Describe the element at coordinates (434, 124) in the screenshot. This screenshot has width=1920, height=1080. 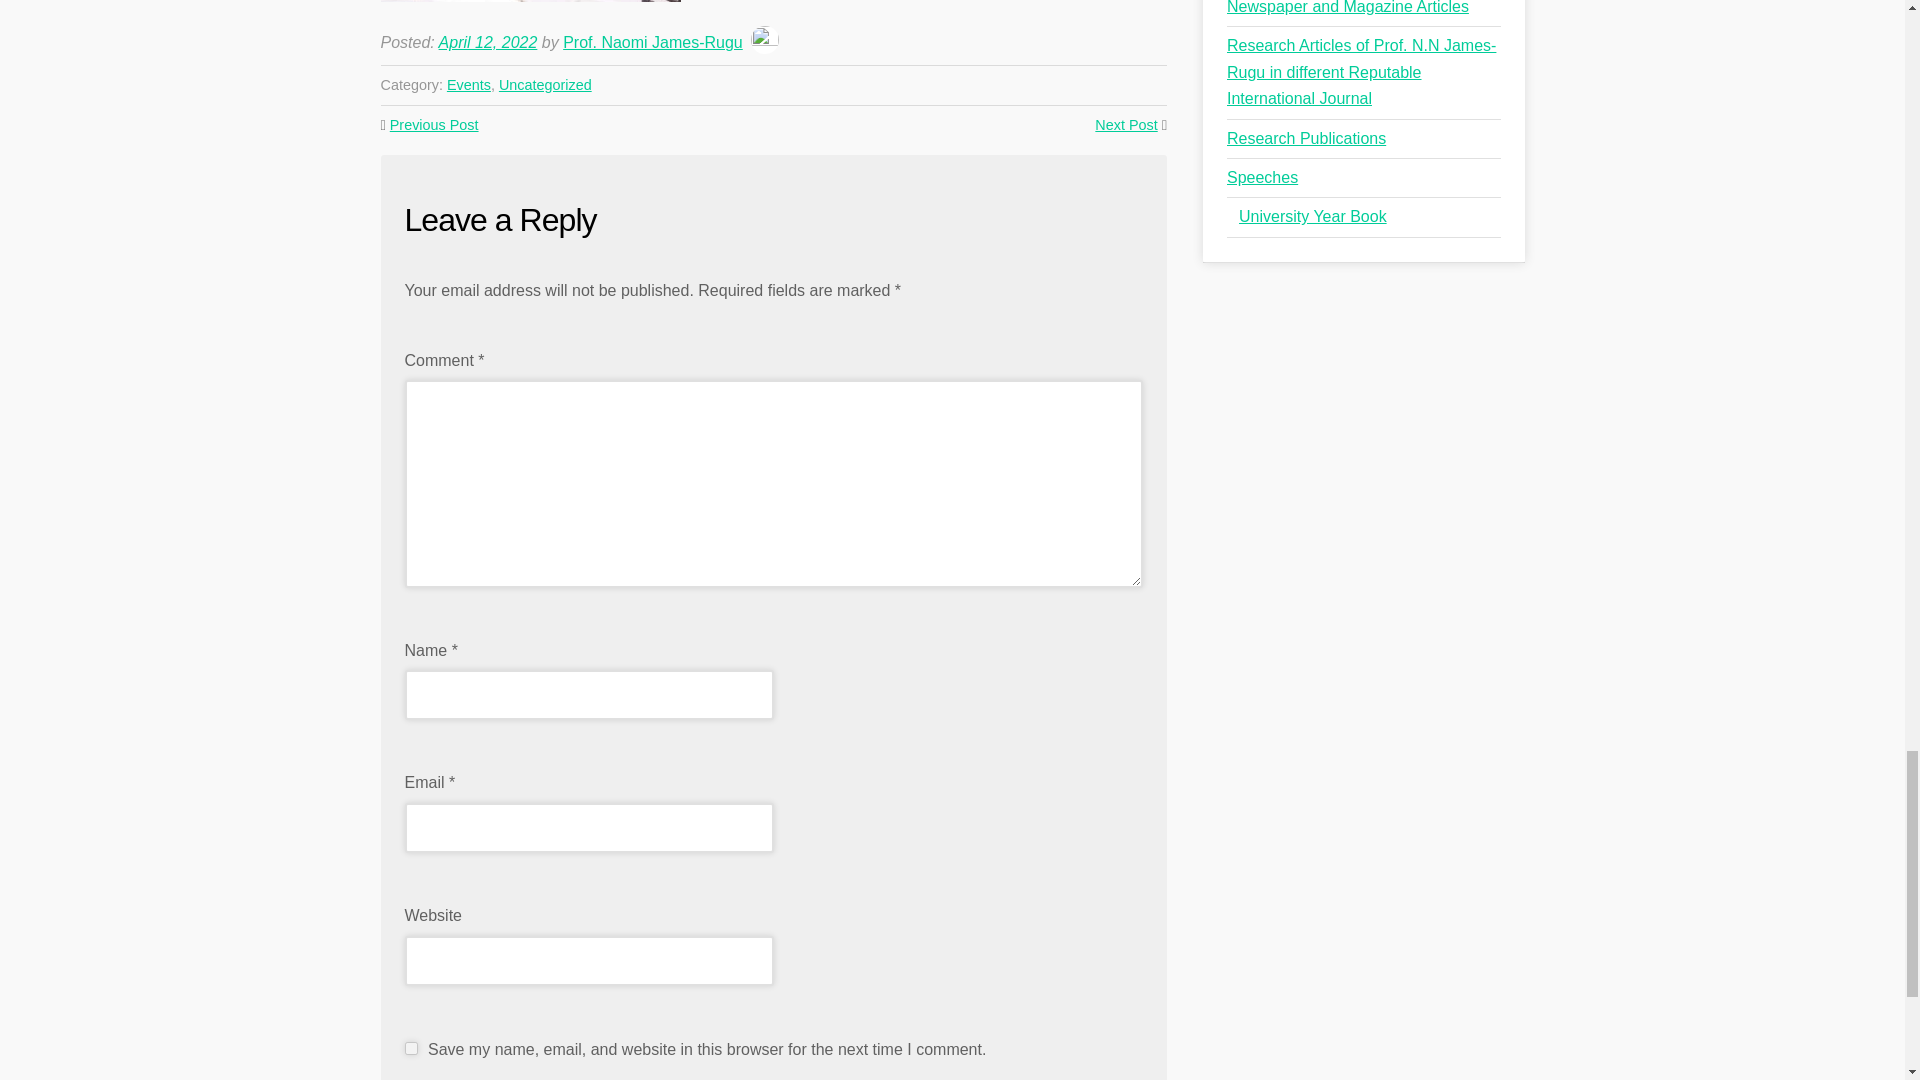
I see `Previous Post` at that location.